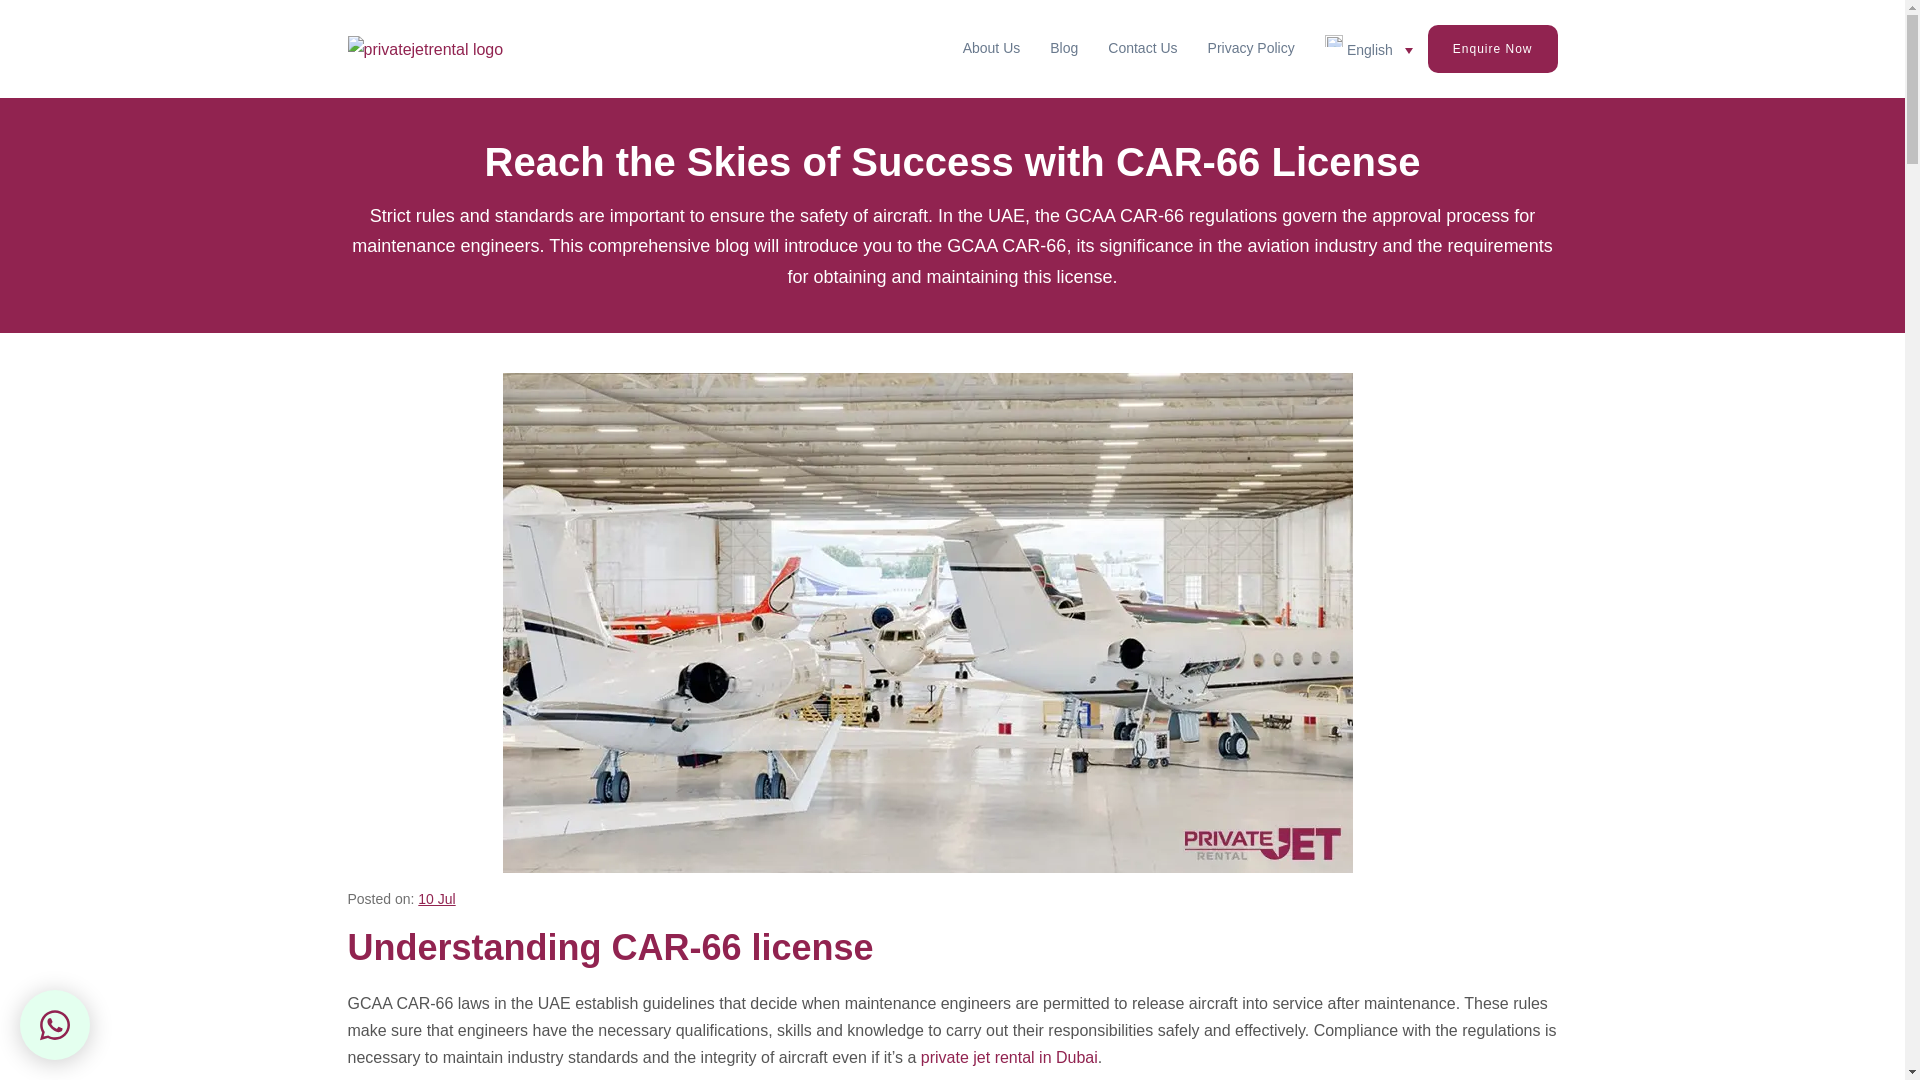 This screenshot has height=1080, width=1920. What do you see at coordinates (1250, 48) in the screenshot?
I see `Privacy Policy` at bounding box center [1250, 48].